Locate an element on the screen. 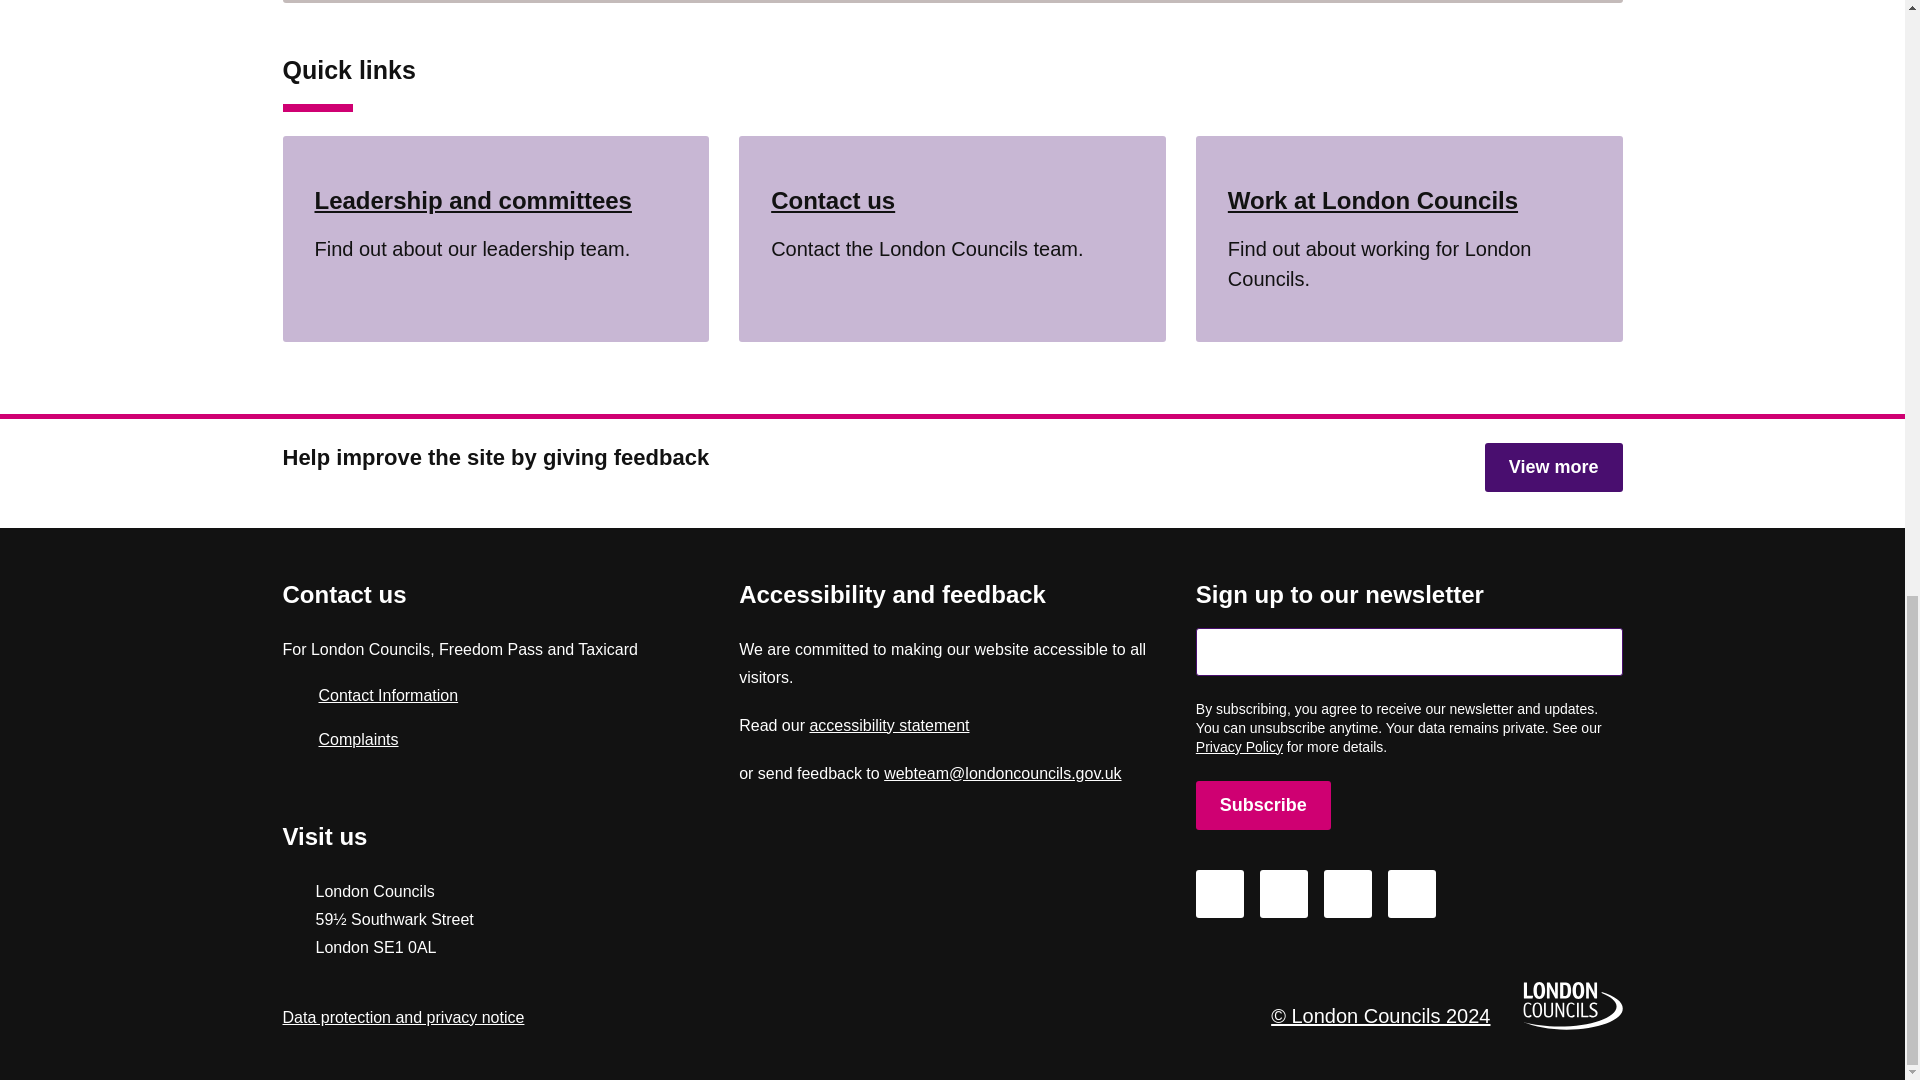 The height and width of the screenshot is (1080, 1920). Data protection and privacy notice is located at coordinates (952, 239).